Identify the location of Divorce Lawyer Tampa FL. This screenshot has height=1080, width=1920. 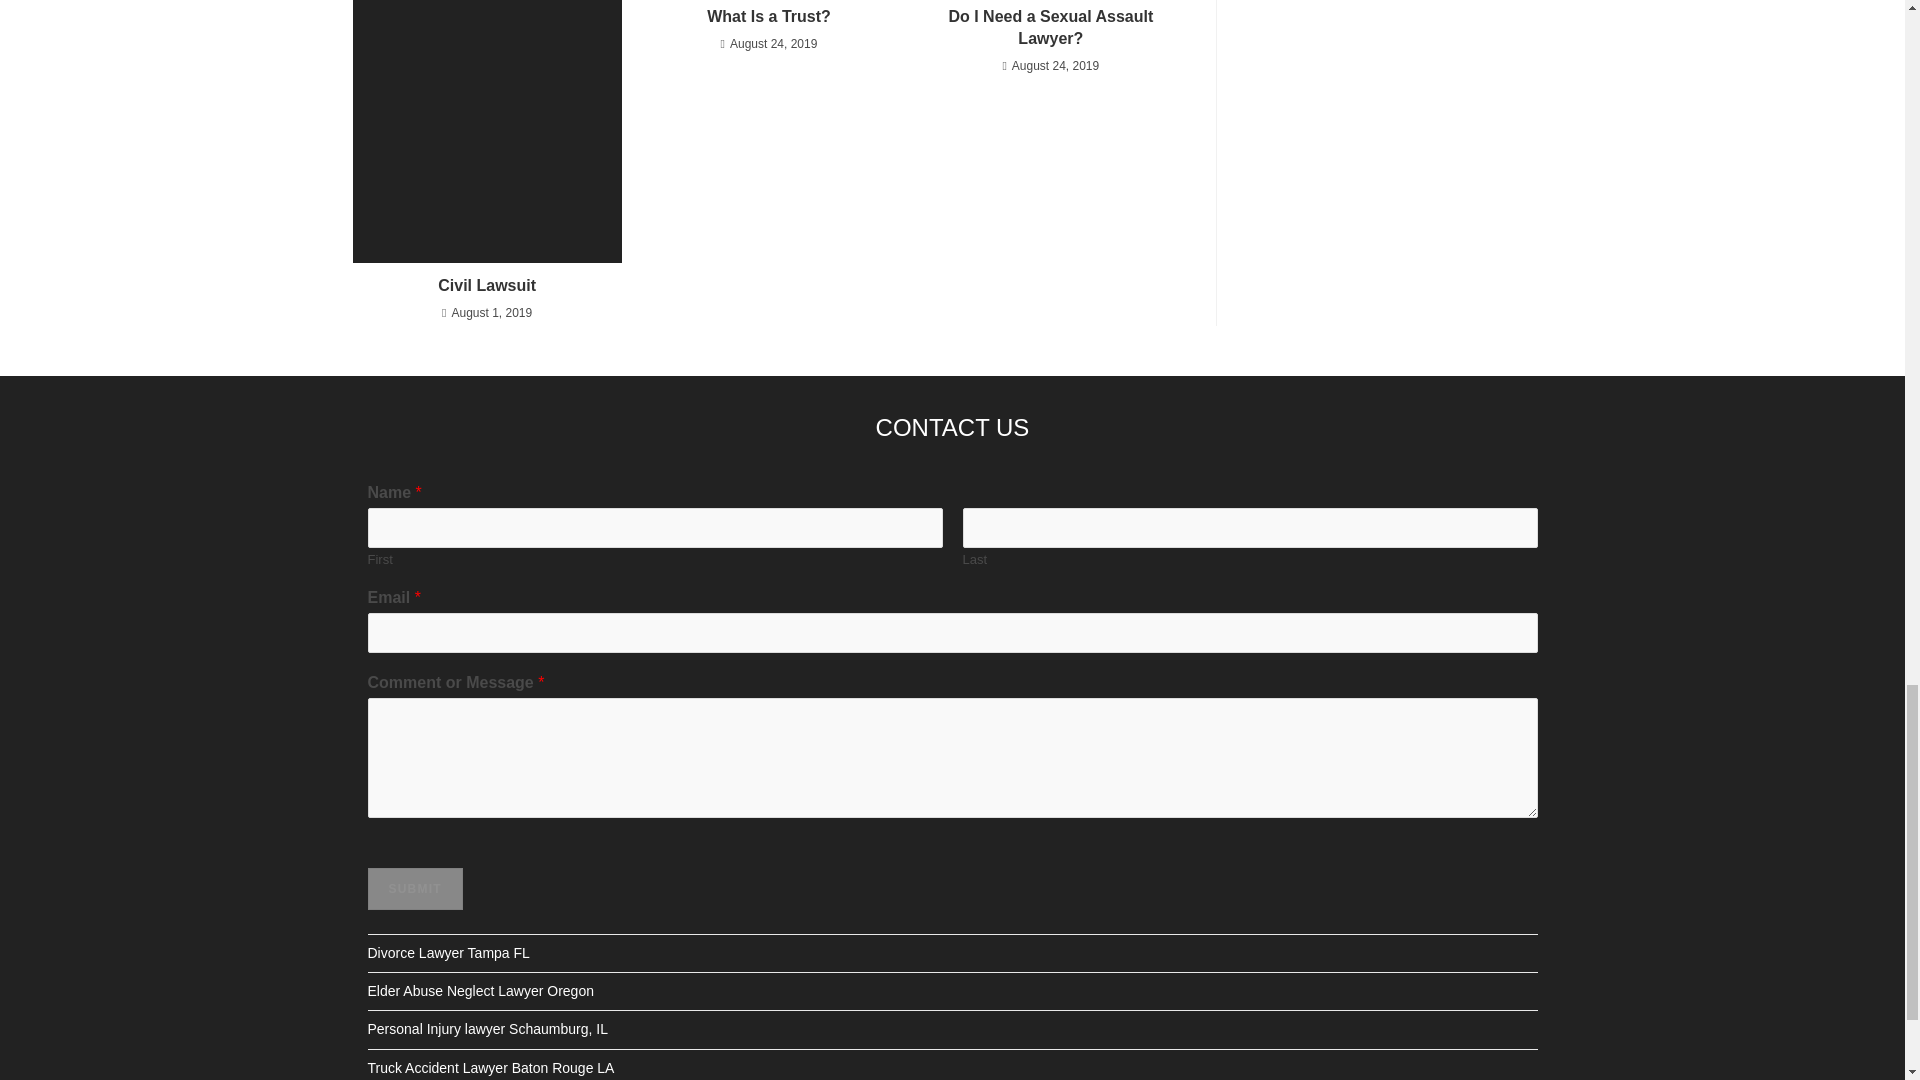
(448, 953).